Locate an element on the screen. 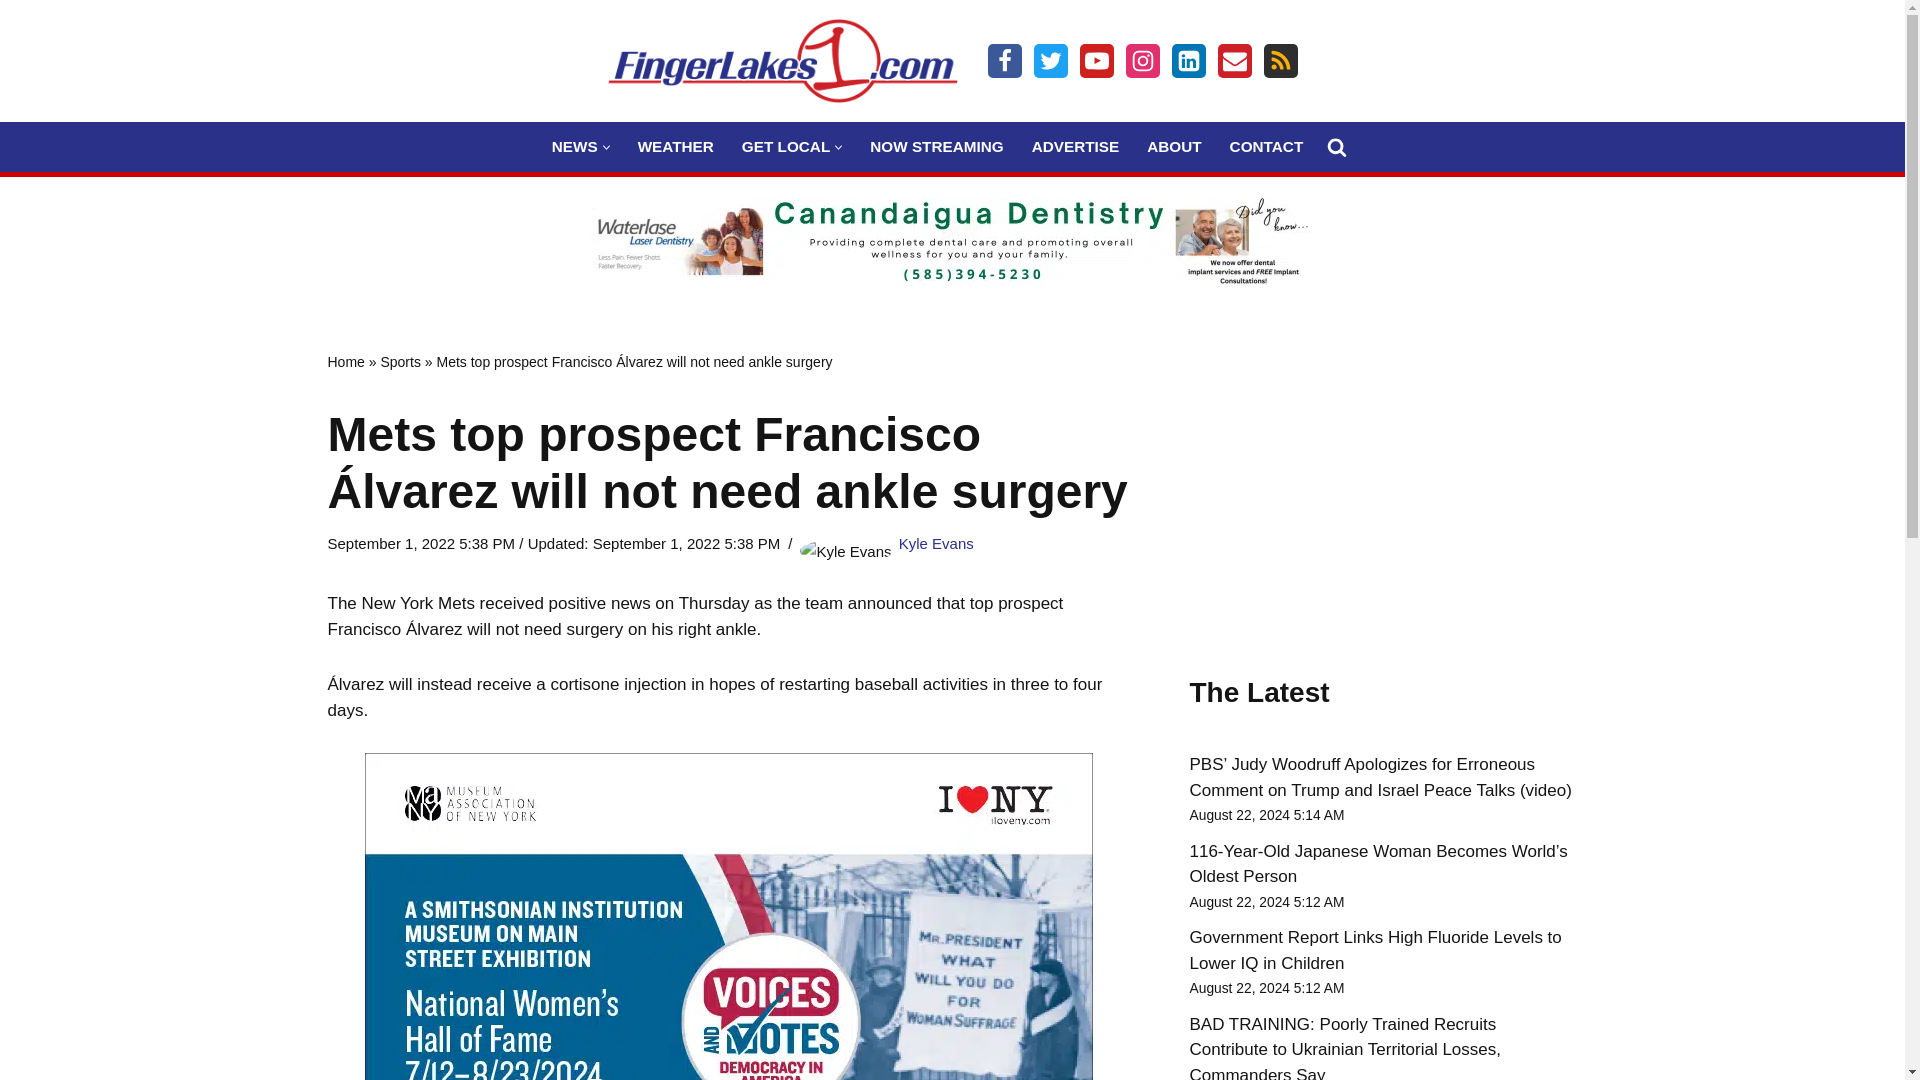 Image resolution: width=1920 pixels, height=1080 pixels. Feed is located at coordinates (1280, 60).